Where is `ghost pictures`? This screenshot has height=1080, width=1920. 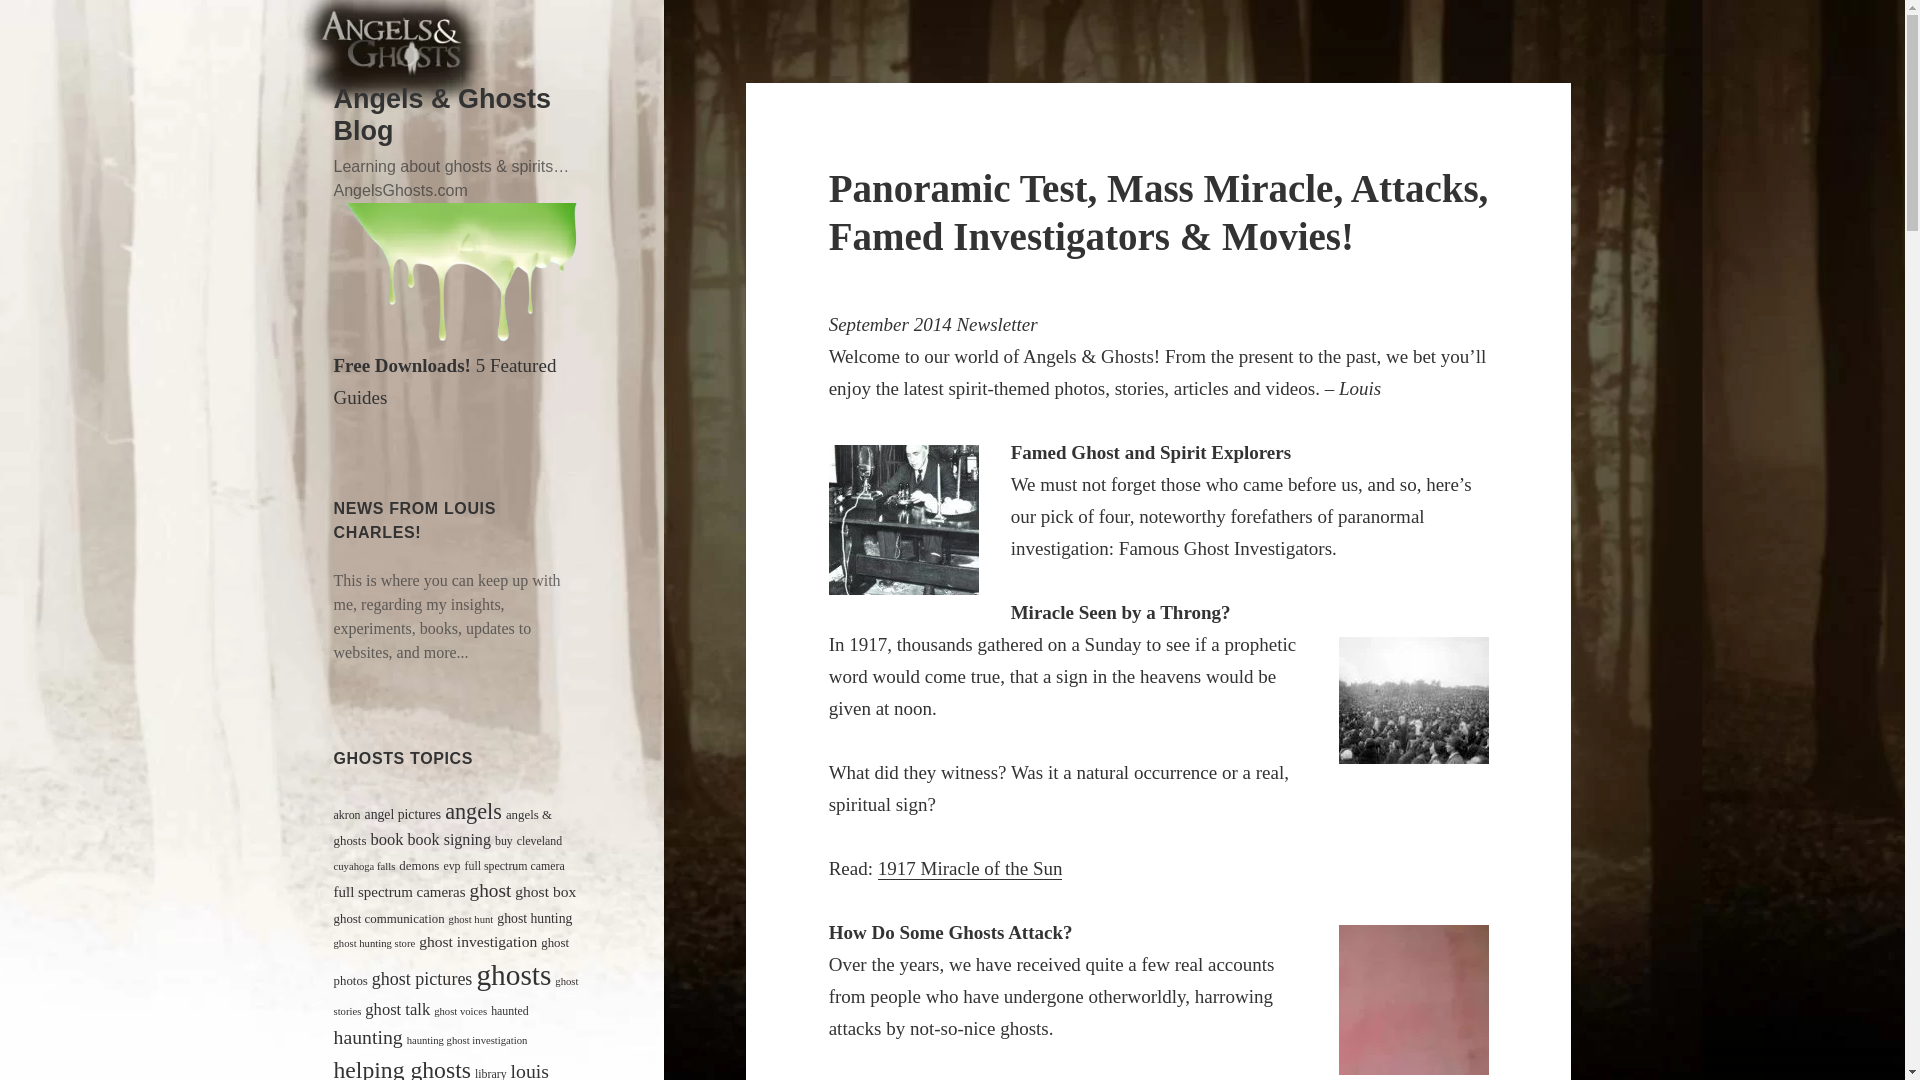
ghost pictures is located at coordinates (422, 978).